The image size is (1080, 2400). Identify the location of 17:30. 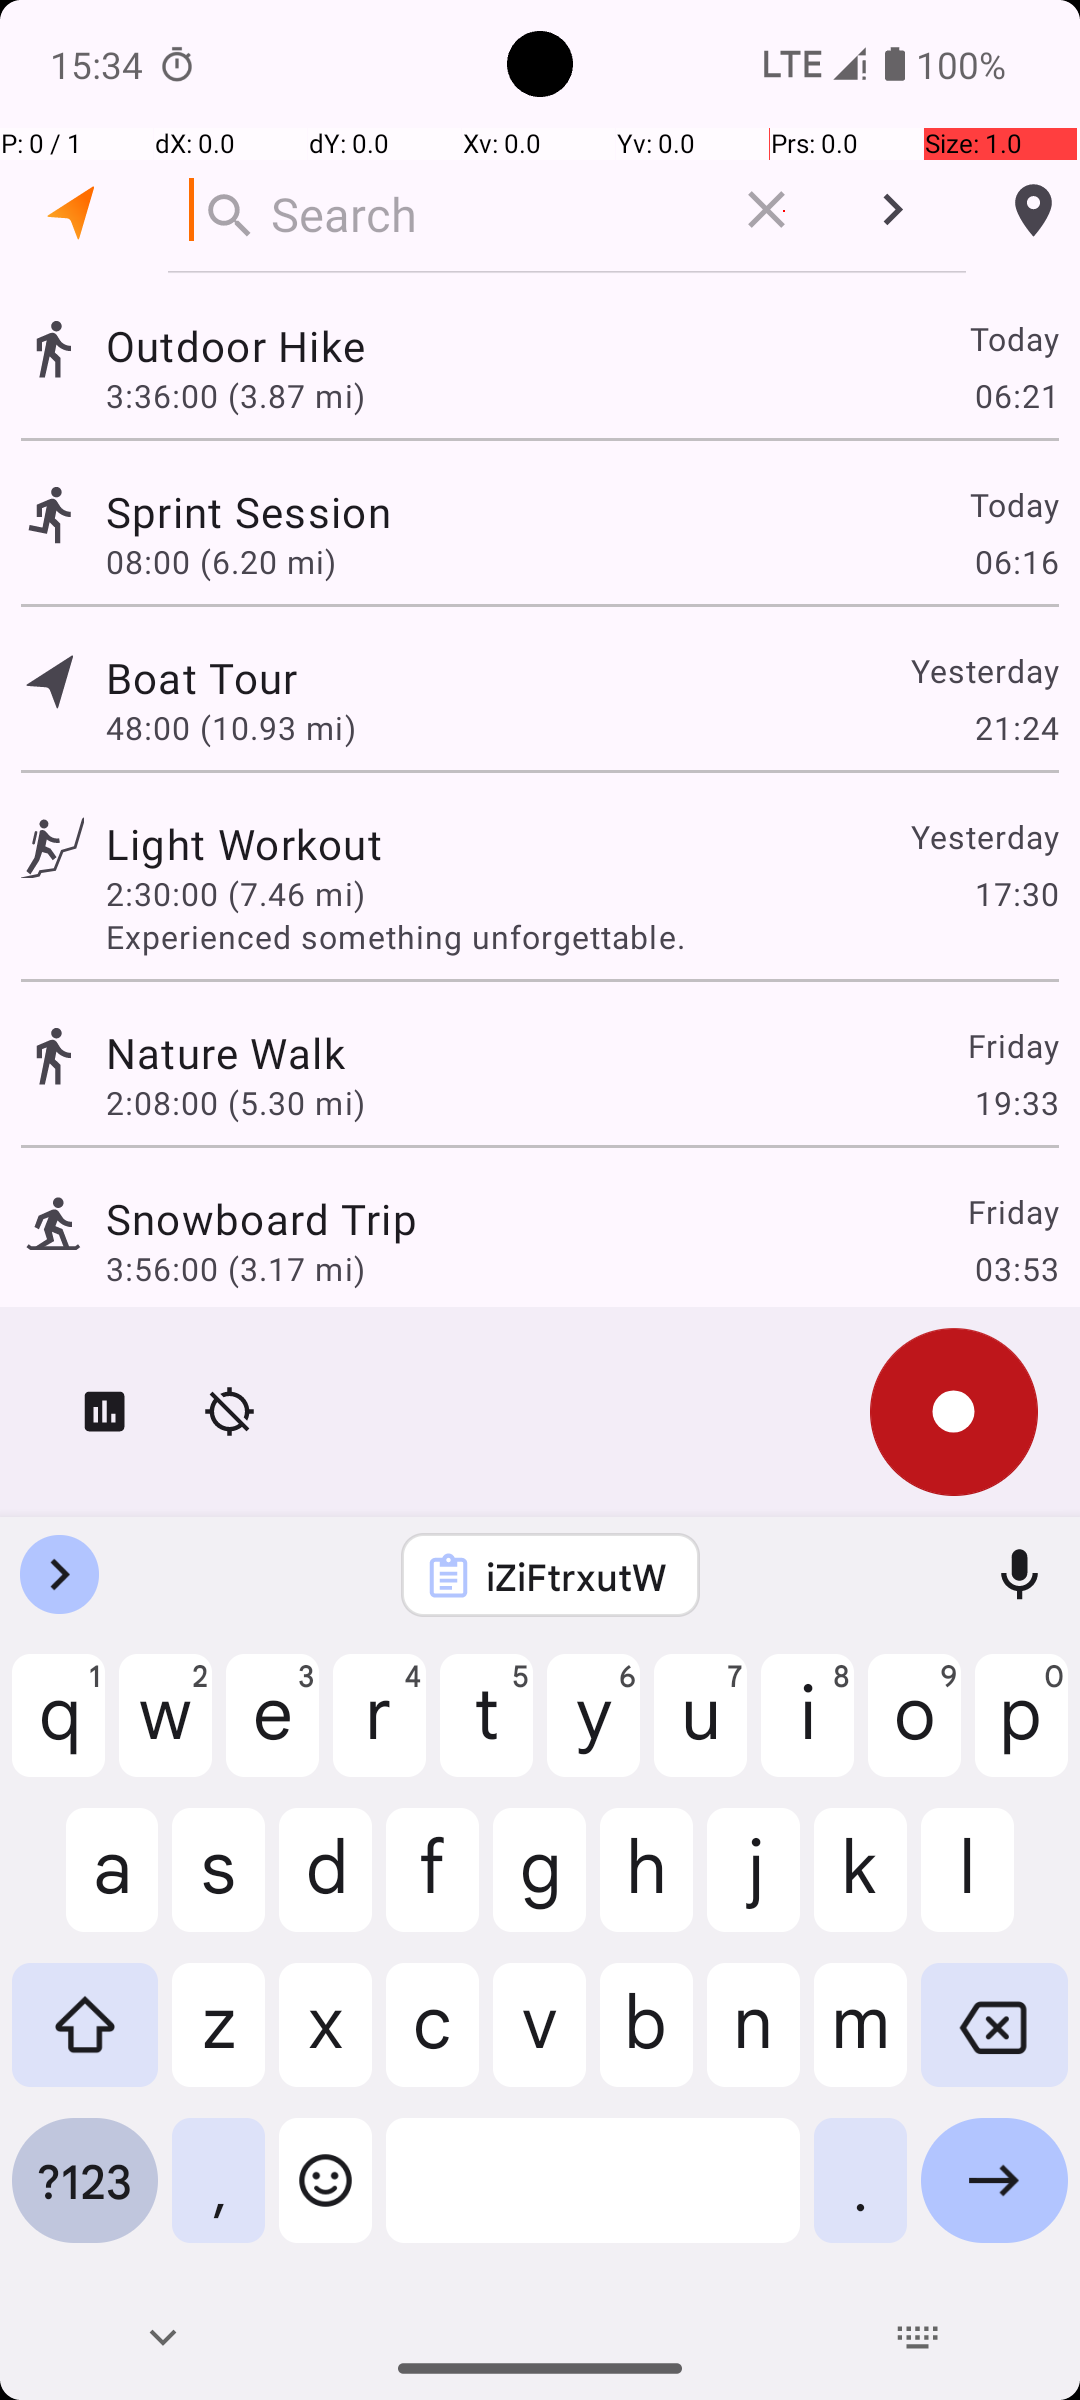
(1016, 894).